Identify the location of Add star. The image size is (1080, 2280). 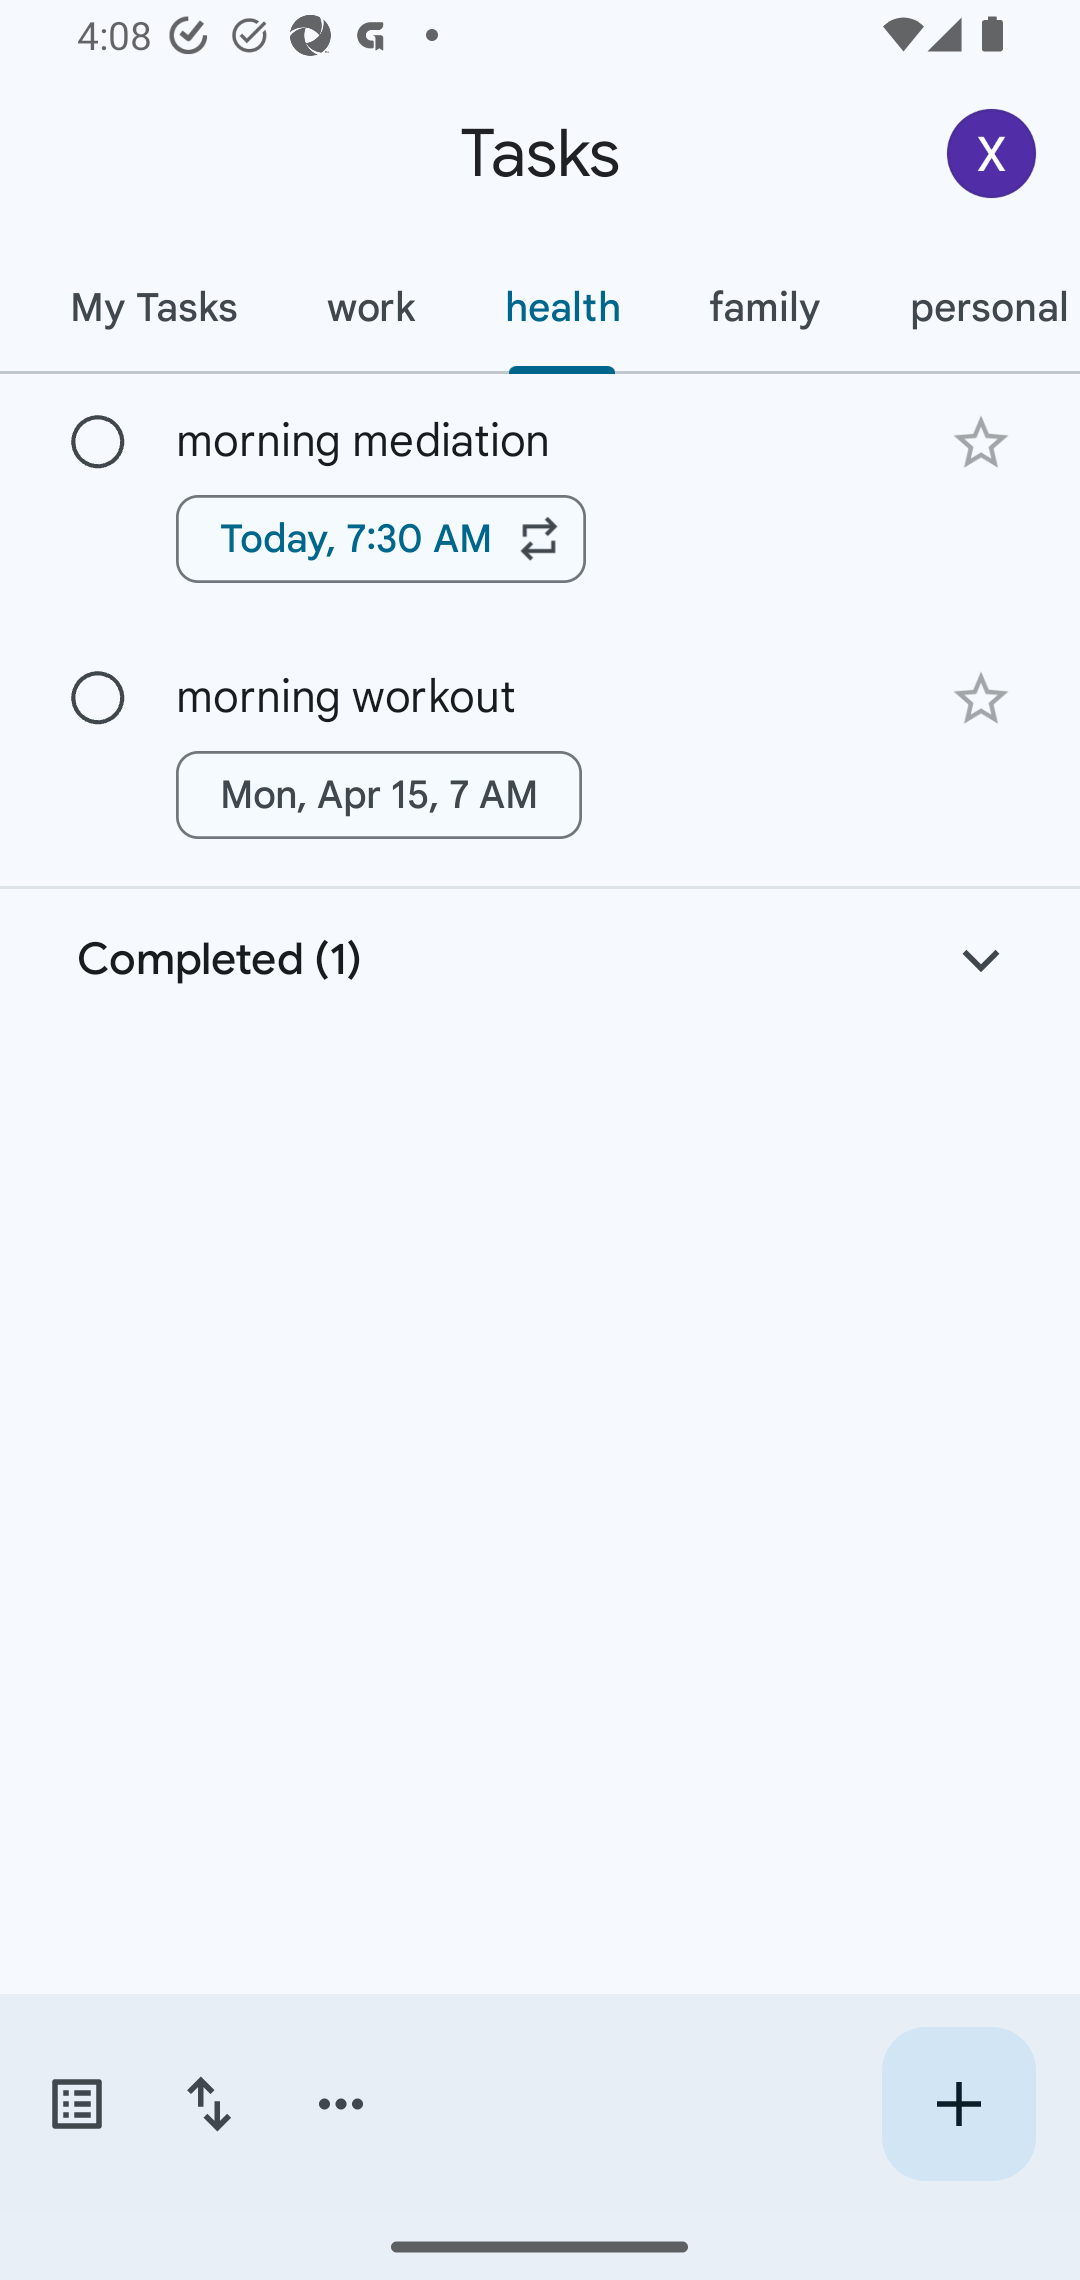
(980, 700).